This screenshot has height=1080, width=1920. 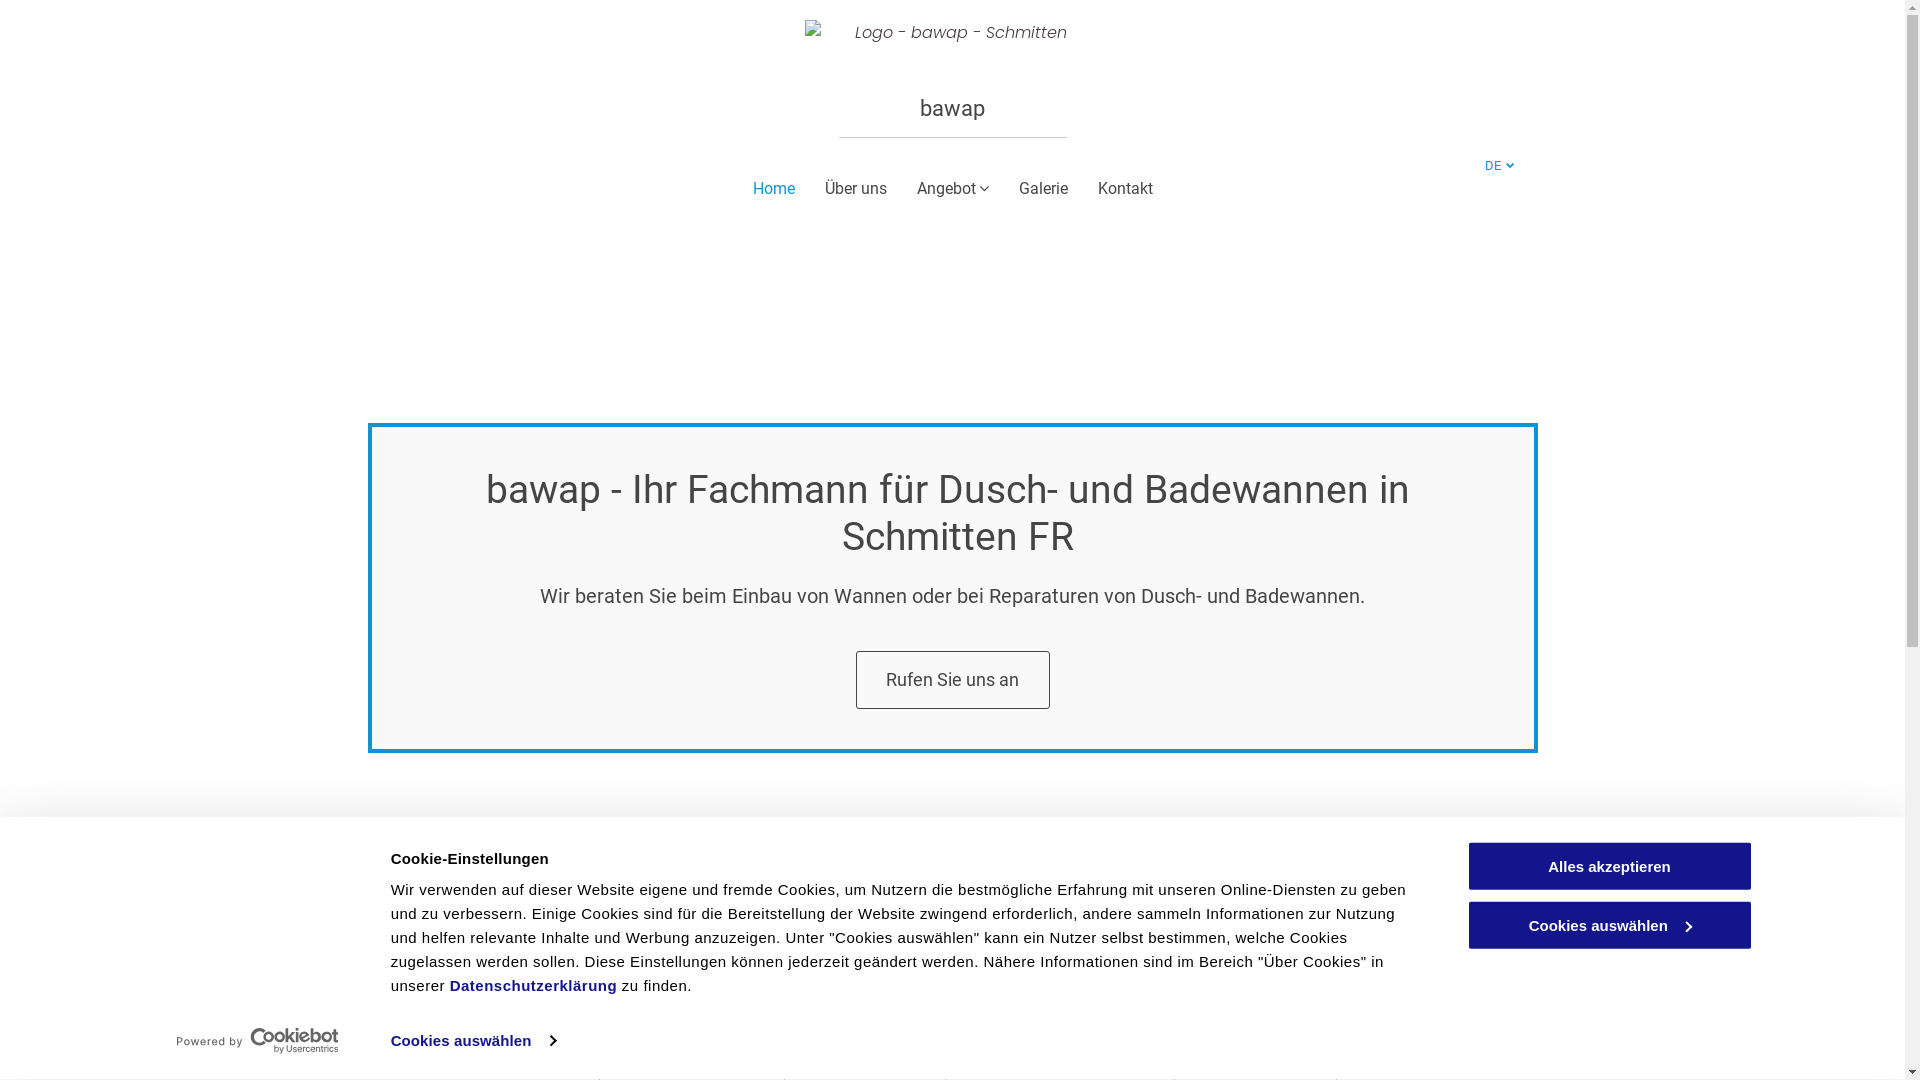 What do you see at coordinates (1609, 866) in the screenshot?
I see `Alles akzeptieren` at bounding box center [1609, 866].